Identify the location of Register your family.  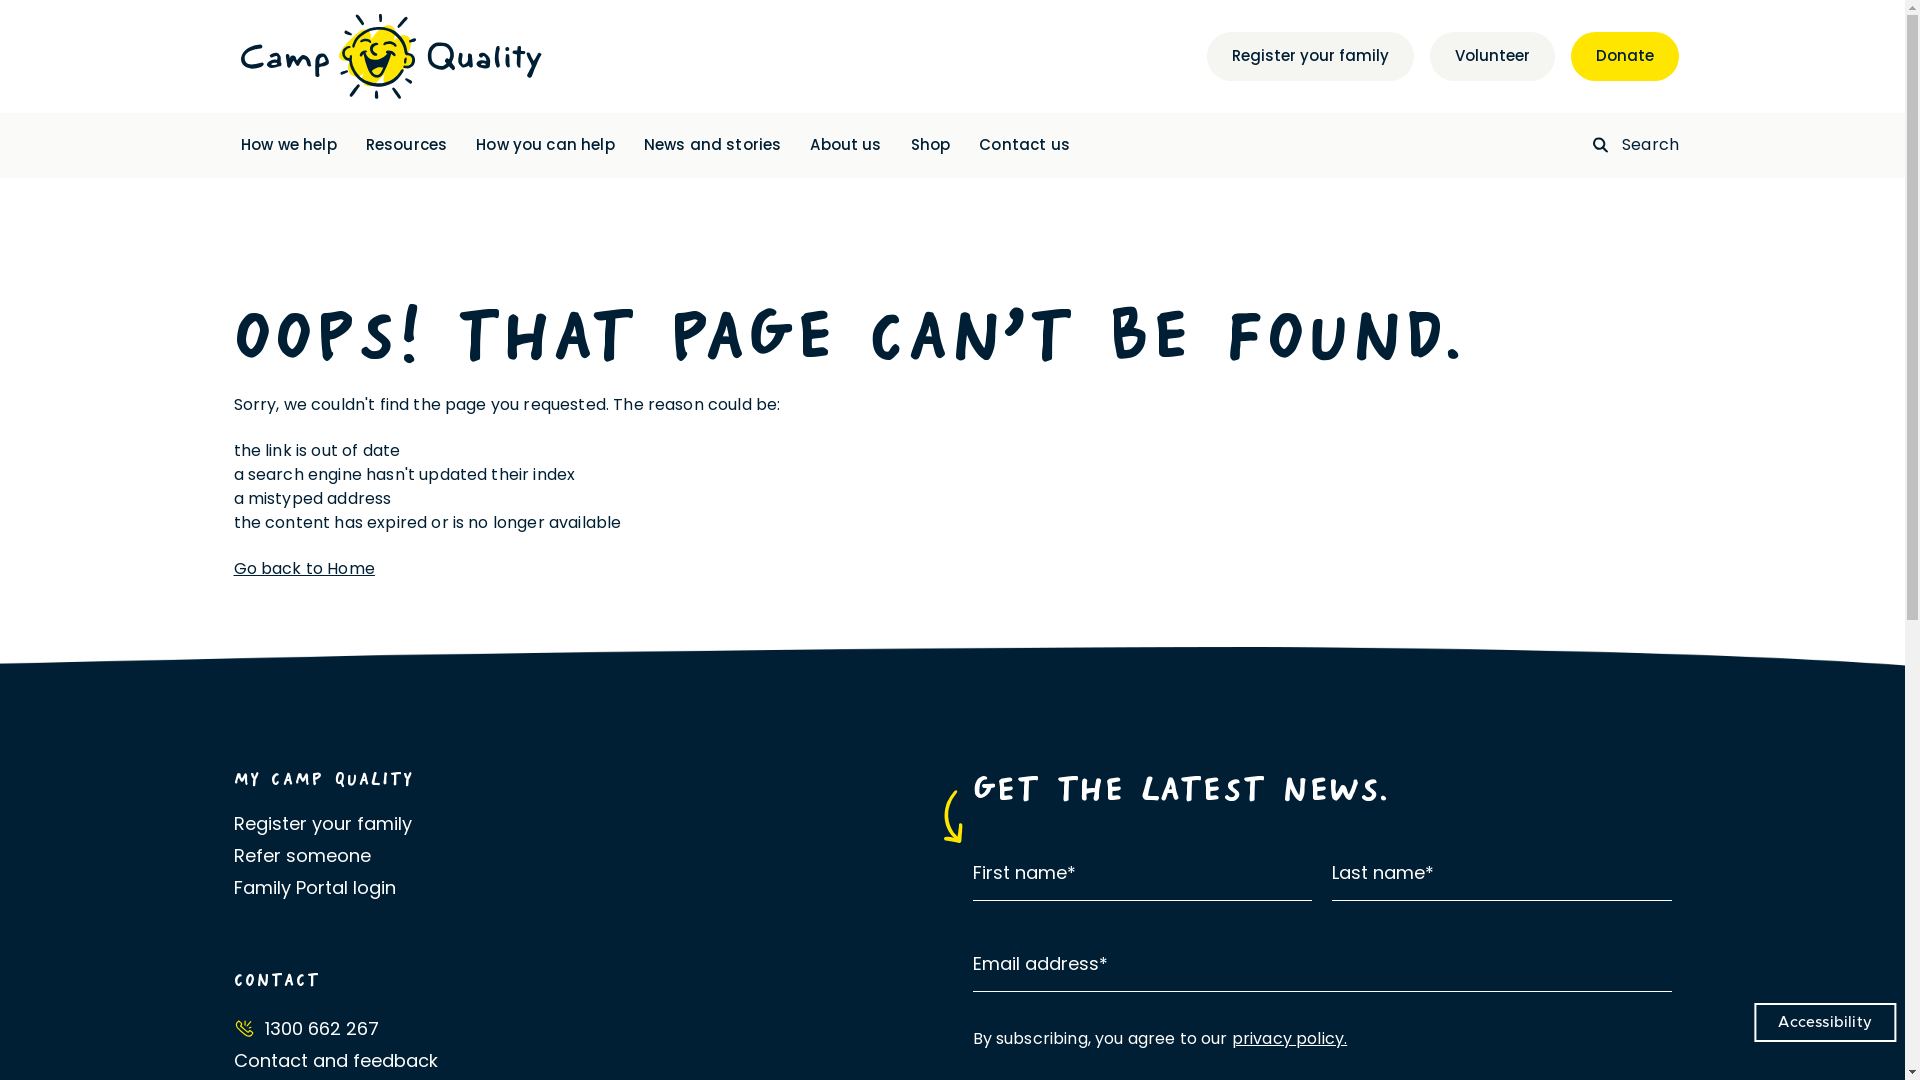
(584, 824).